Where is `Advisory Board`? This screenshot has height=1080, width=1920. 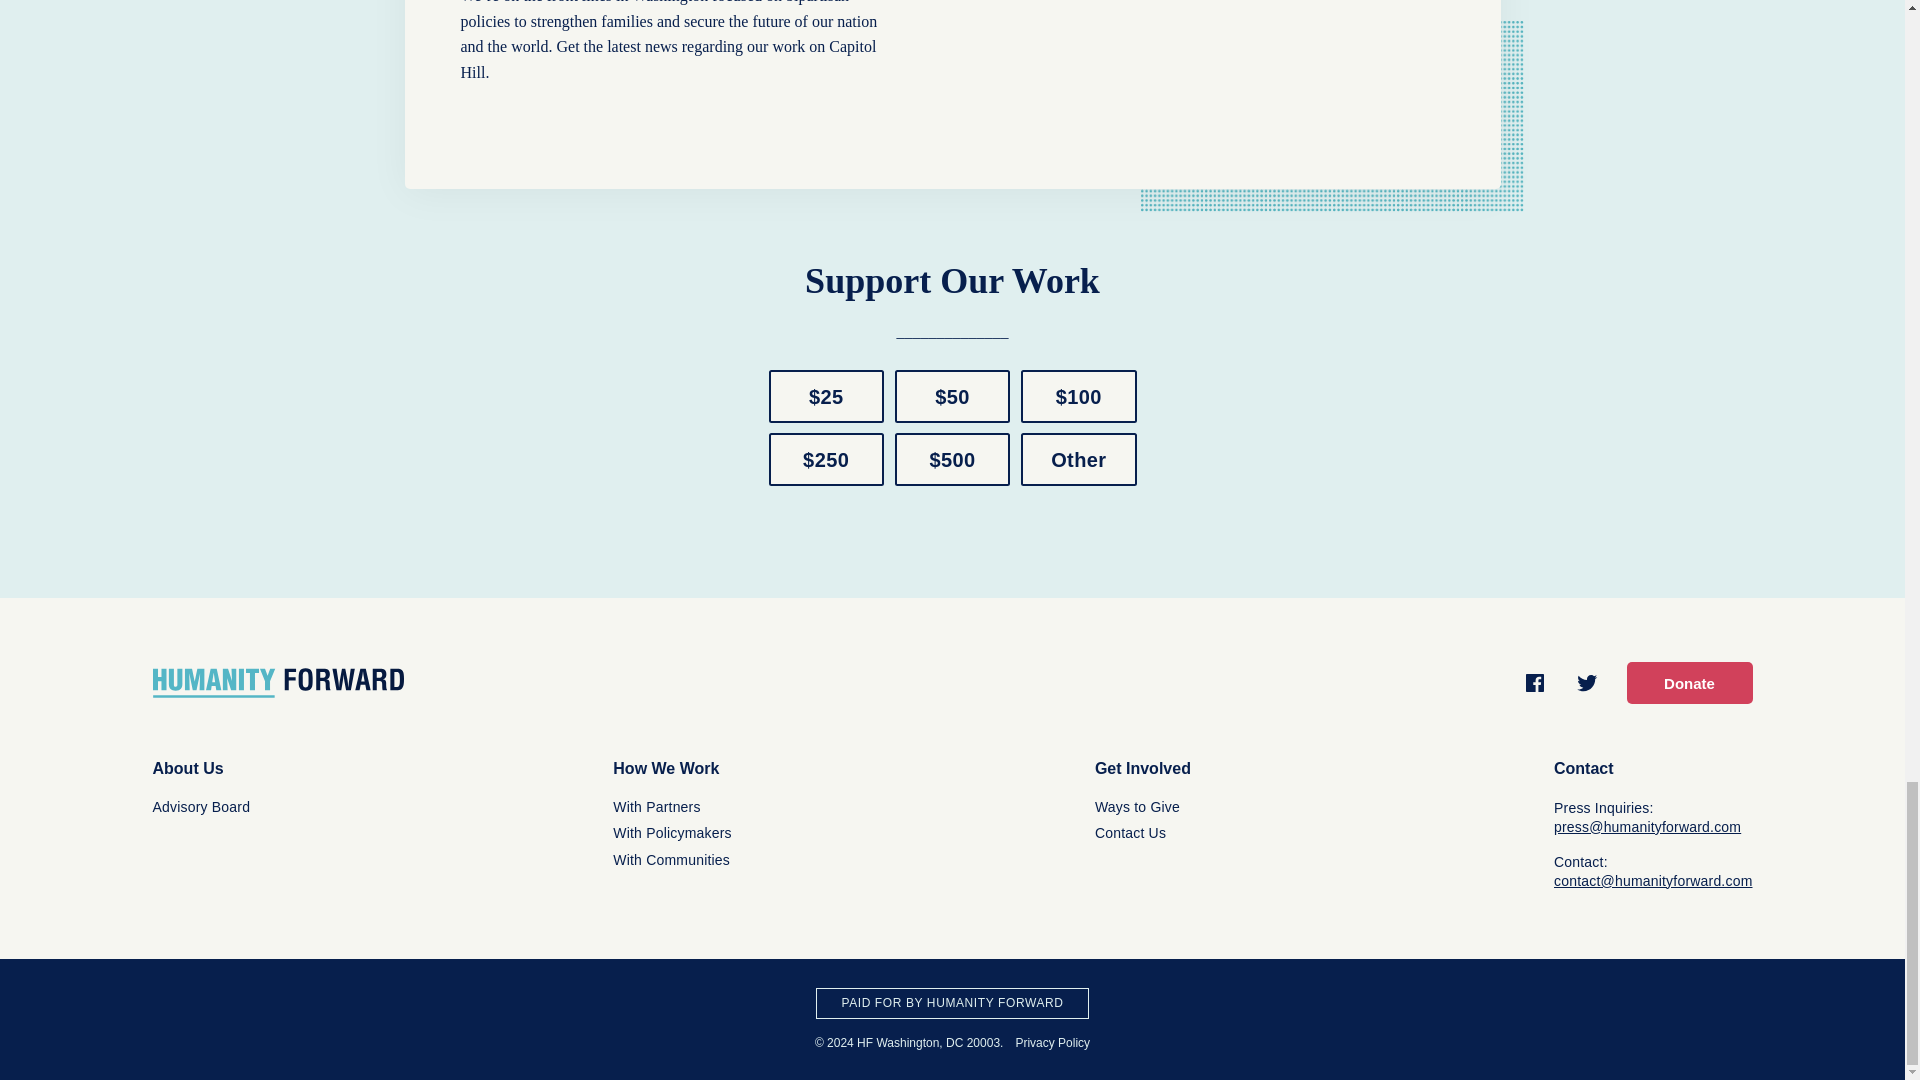 Advisory Board is located at coordinates (200, 807).